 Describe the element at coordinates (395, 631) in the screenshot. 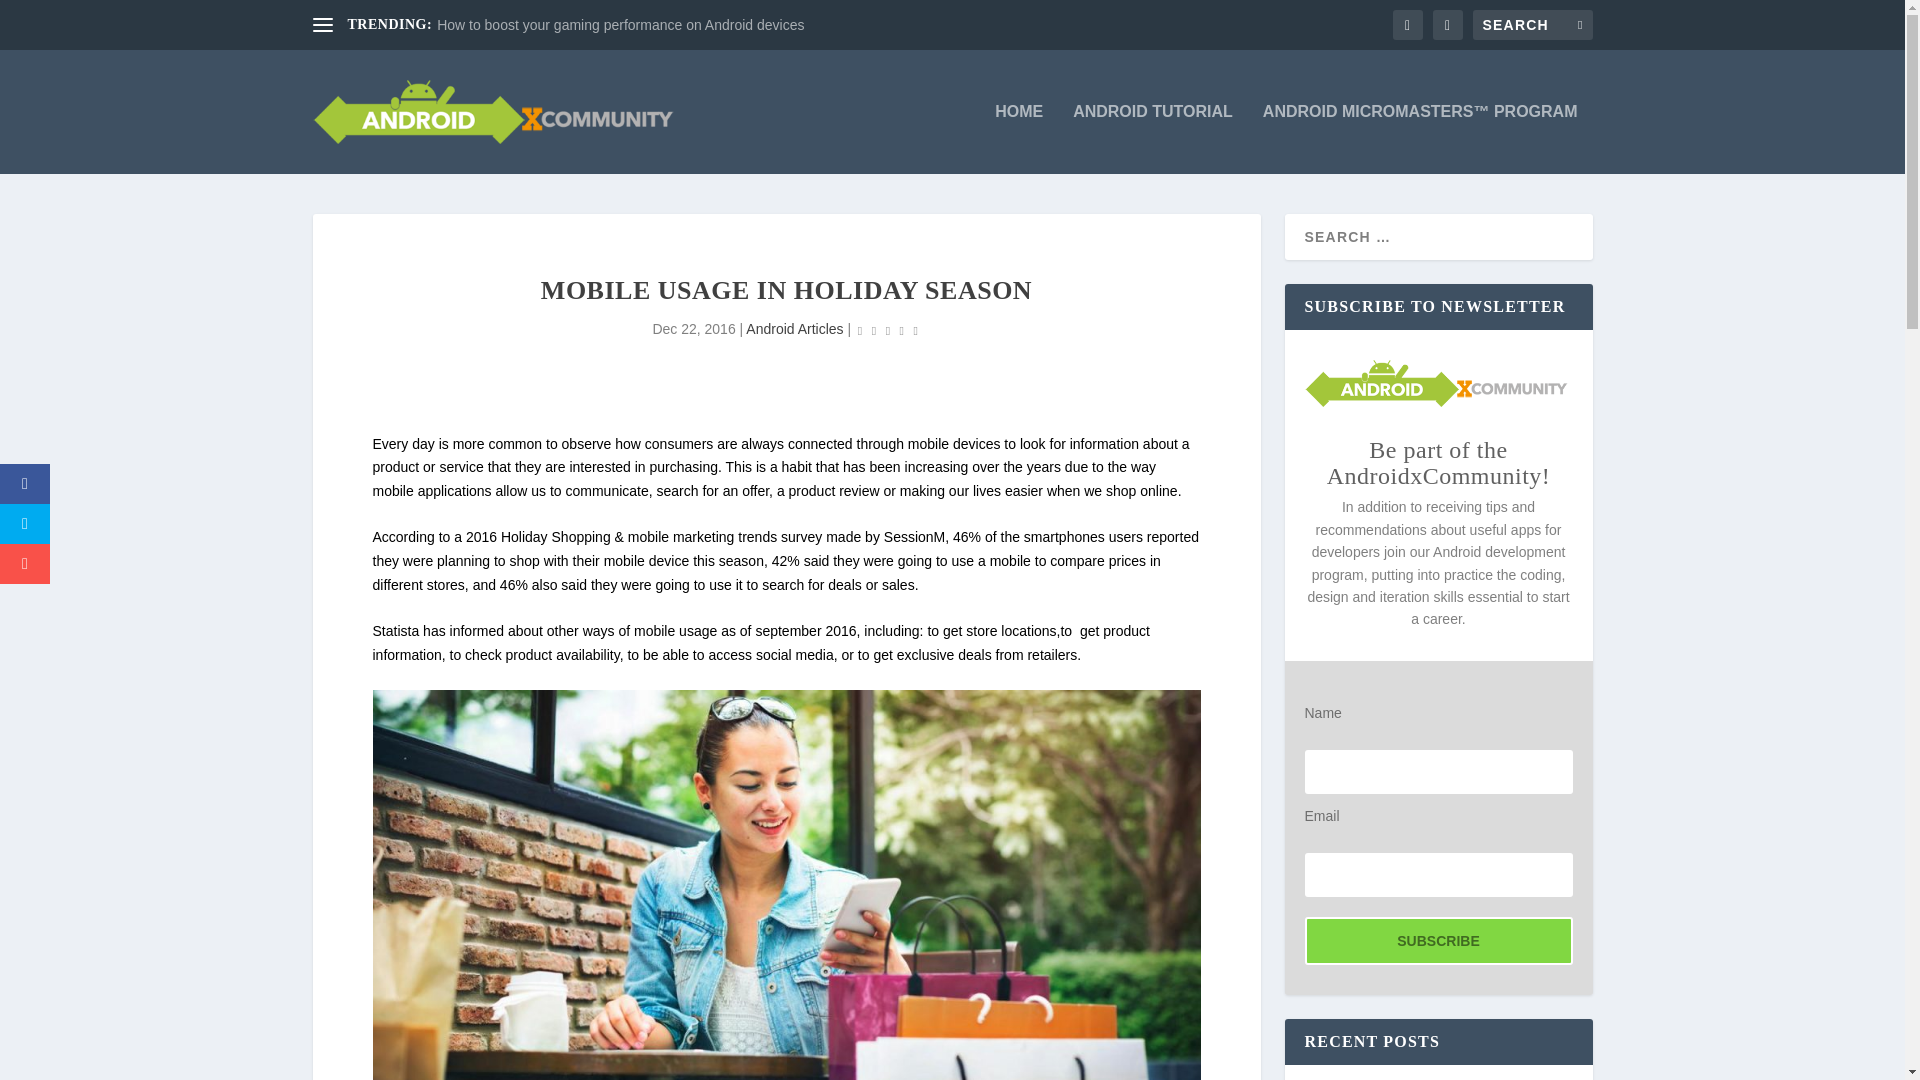

I see `Statista` at that location.